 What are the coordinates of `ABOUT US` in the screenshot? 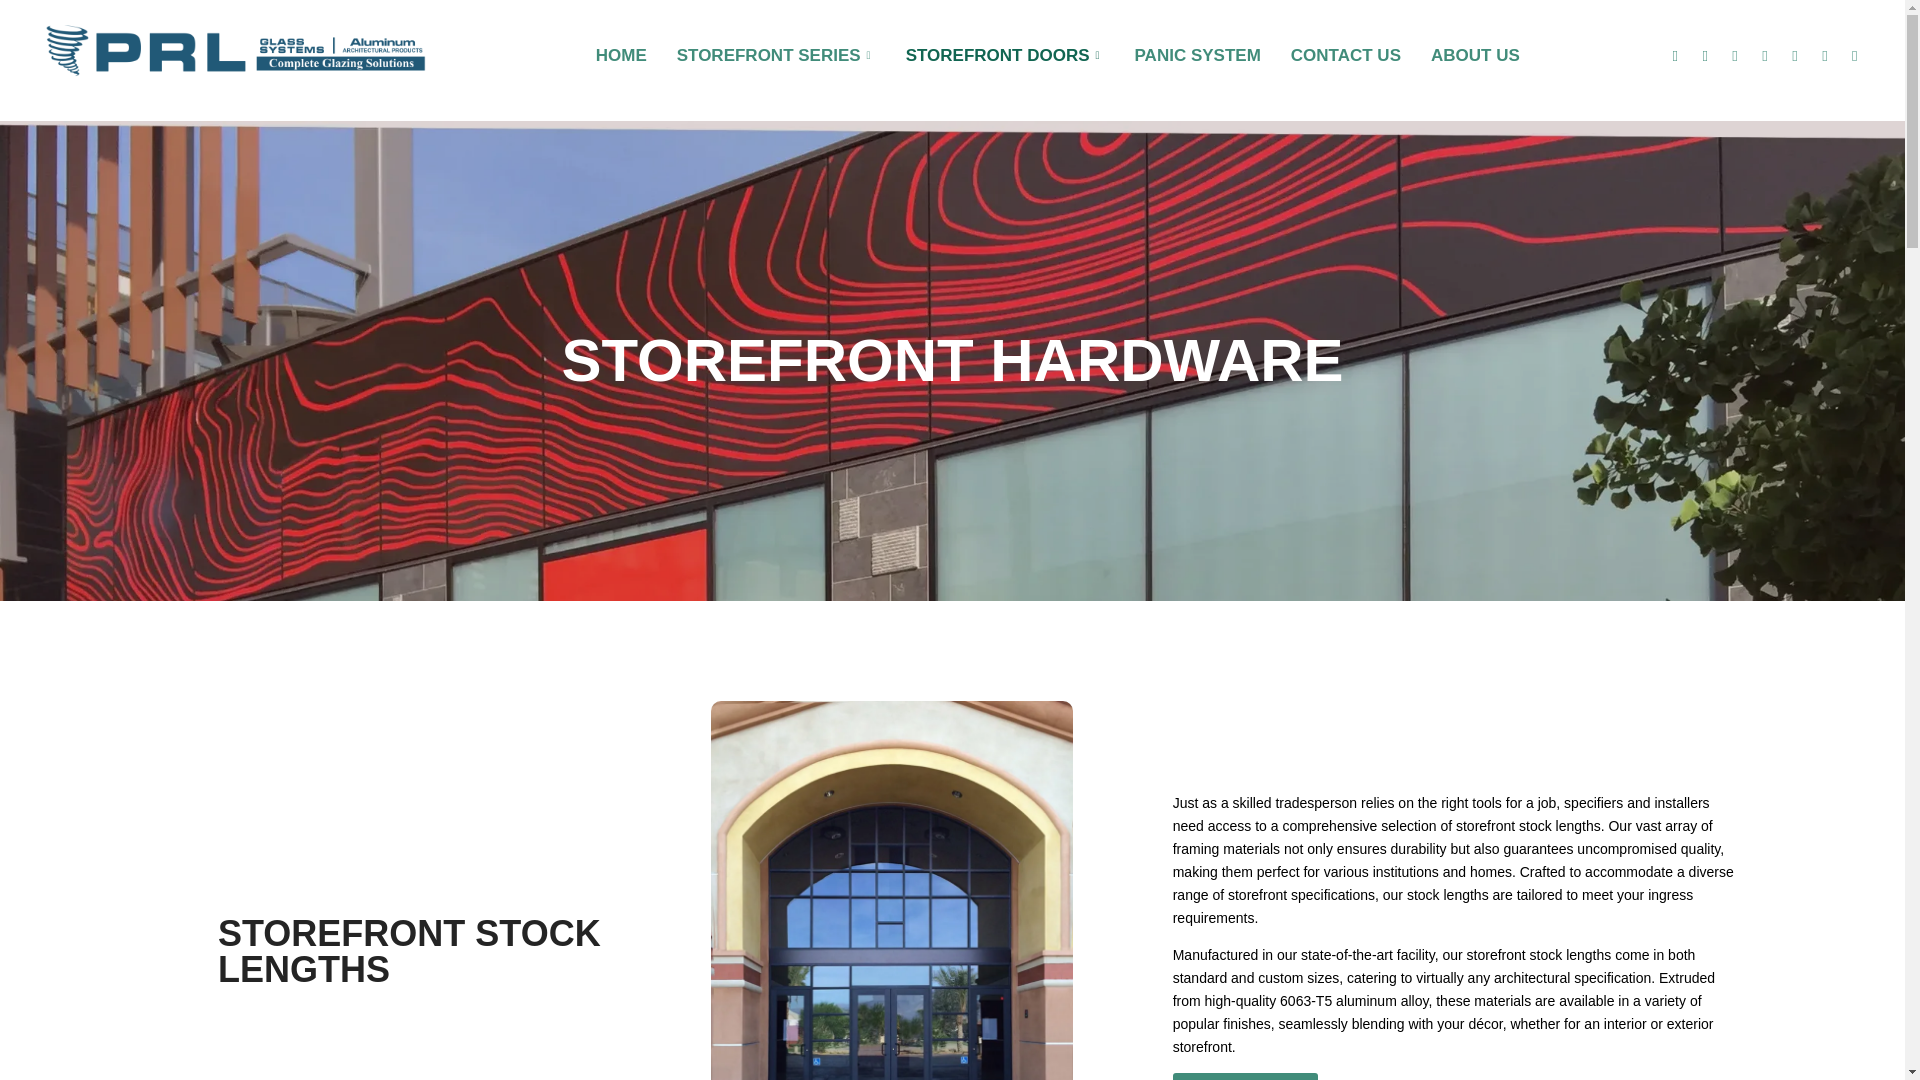 It's located at (1475, 54).